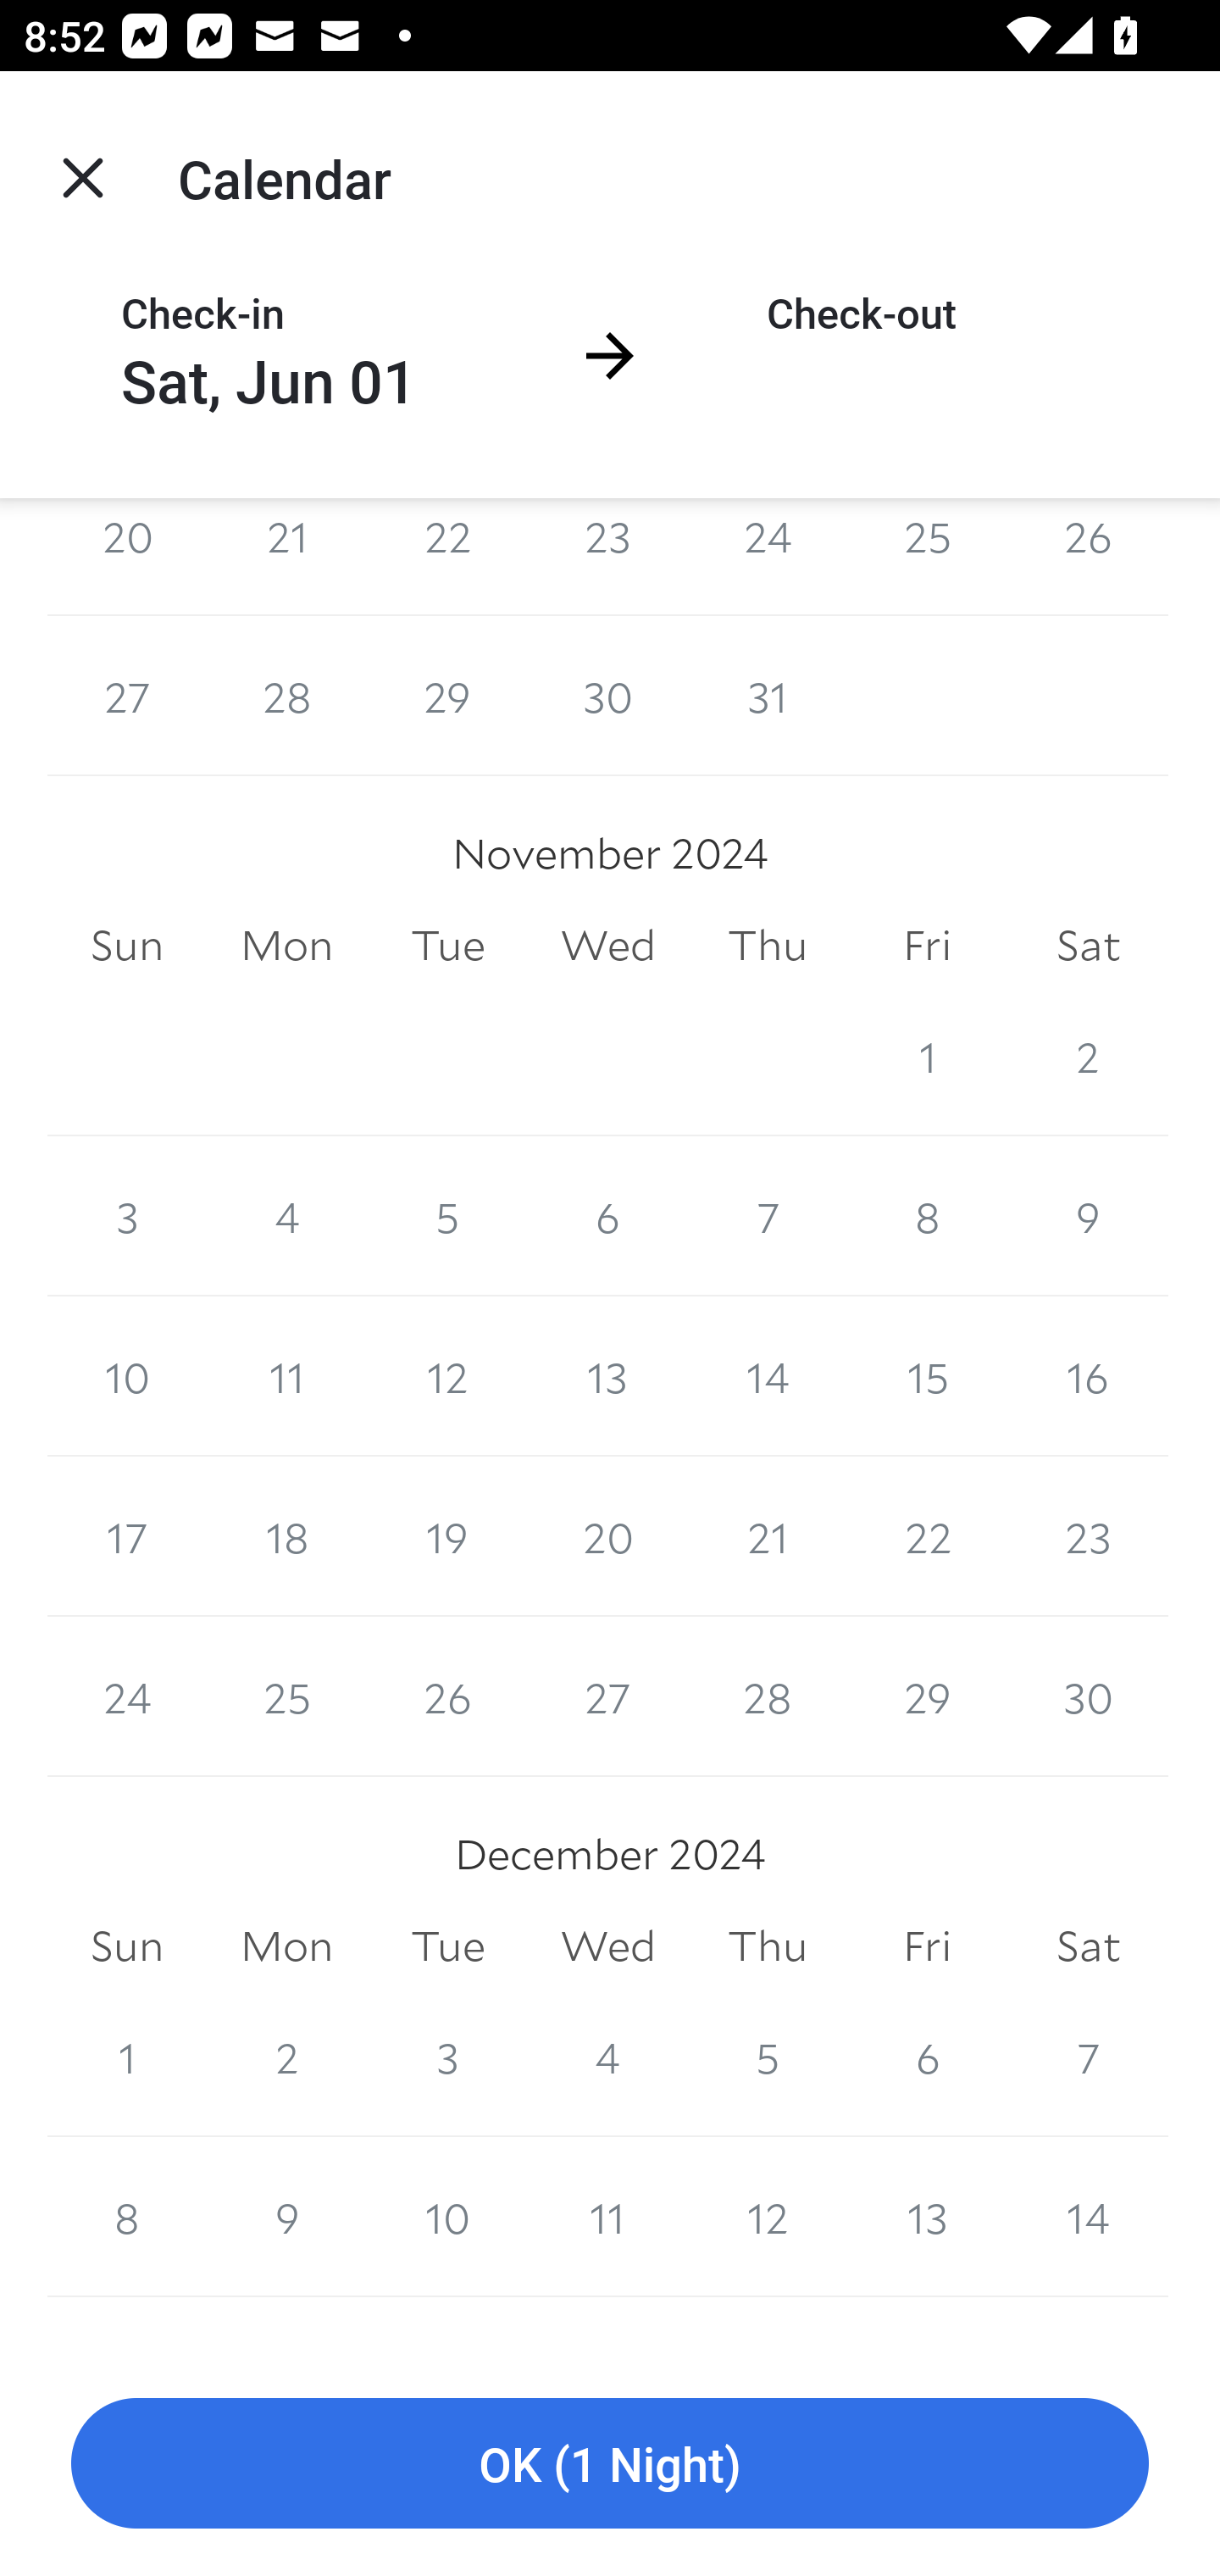 This screenshot has width=1220, height=2576. I want to click on 17 17 November 2024, so click(127, 1536).